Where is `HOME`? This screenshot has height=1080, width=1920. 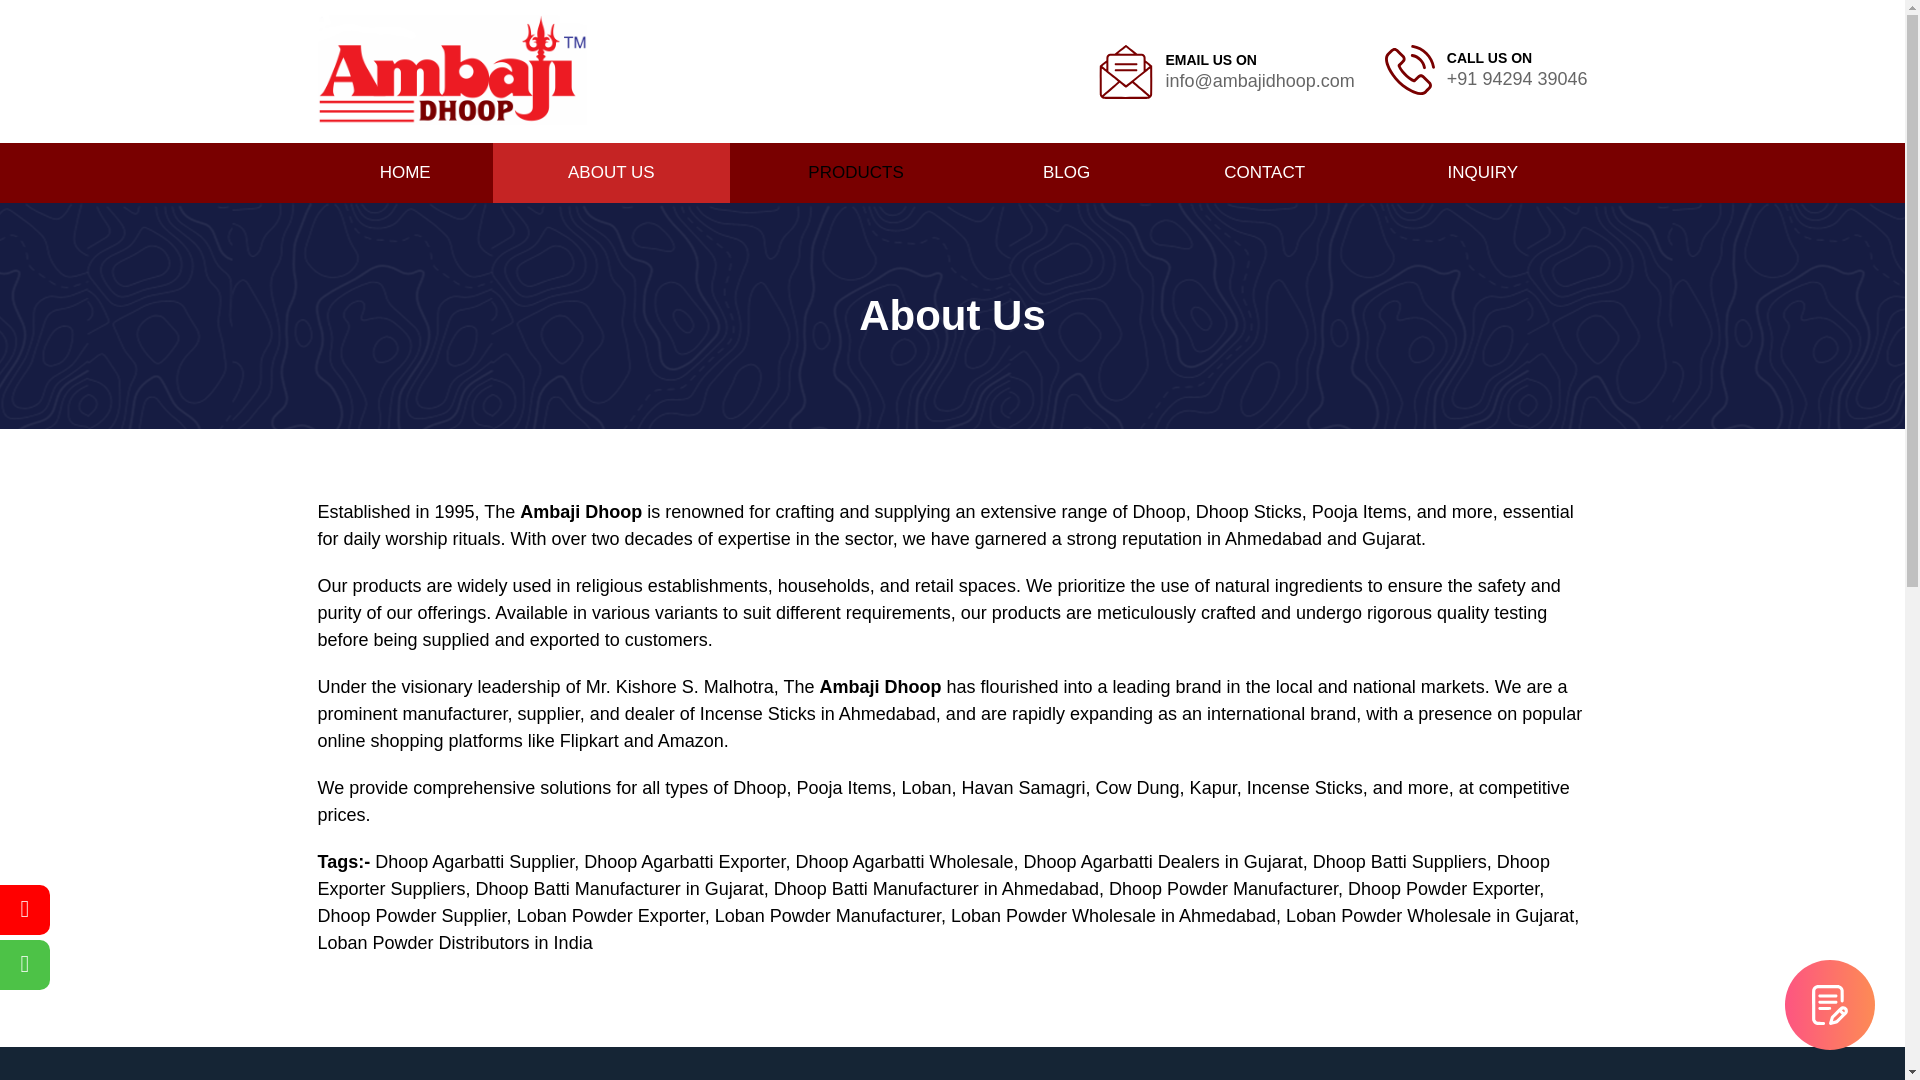
HOME is located at coordinates (406, 172).